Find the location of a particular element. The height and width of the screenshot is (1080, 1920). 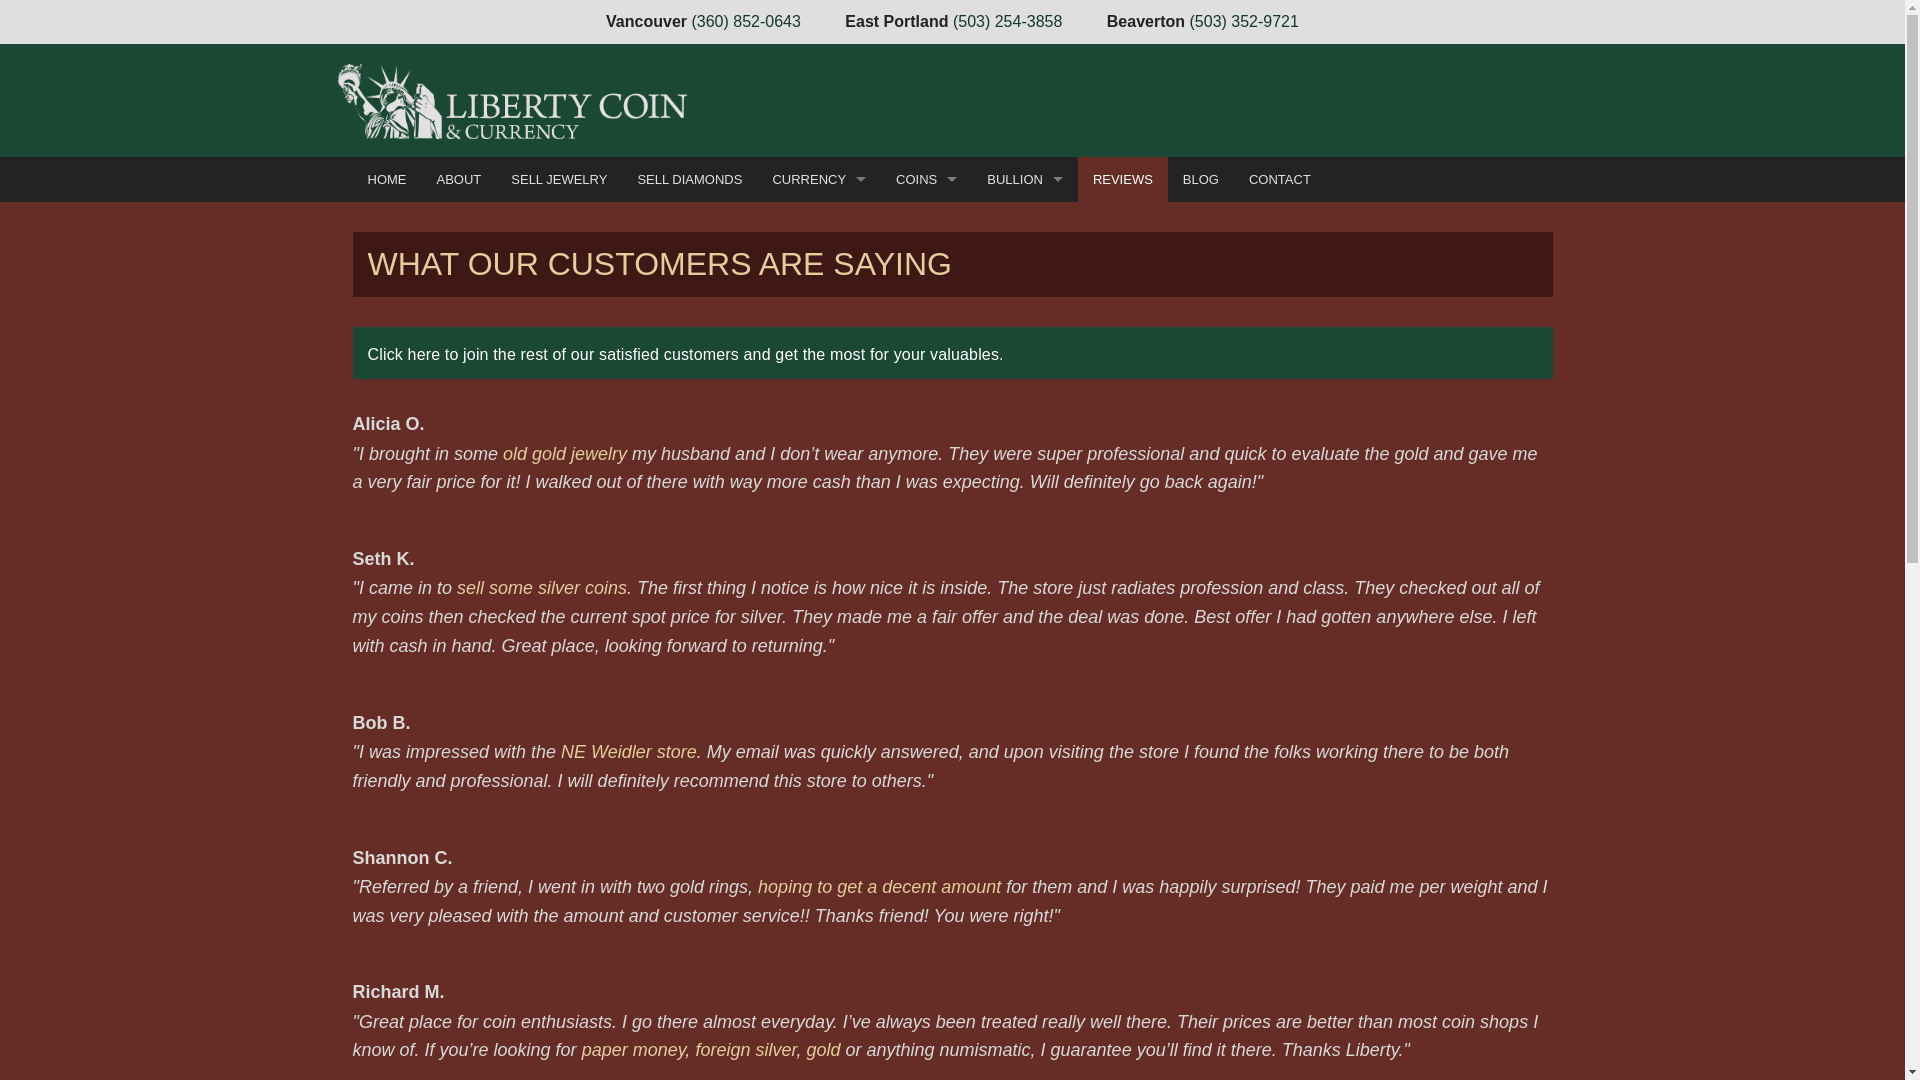

UNCUT SHEETS is located at coordinates (818, 523).